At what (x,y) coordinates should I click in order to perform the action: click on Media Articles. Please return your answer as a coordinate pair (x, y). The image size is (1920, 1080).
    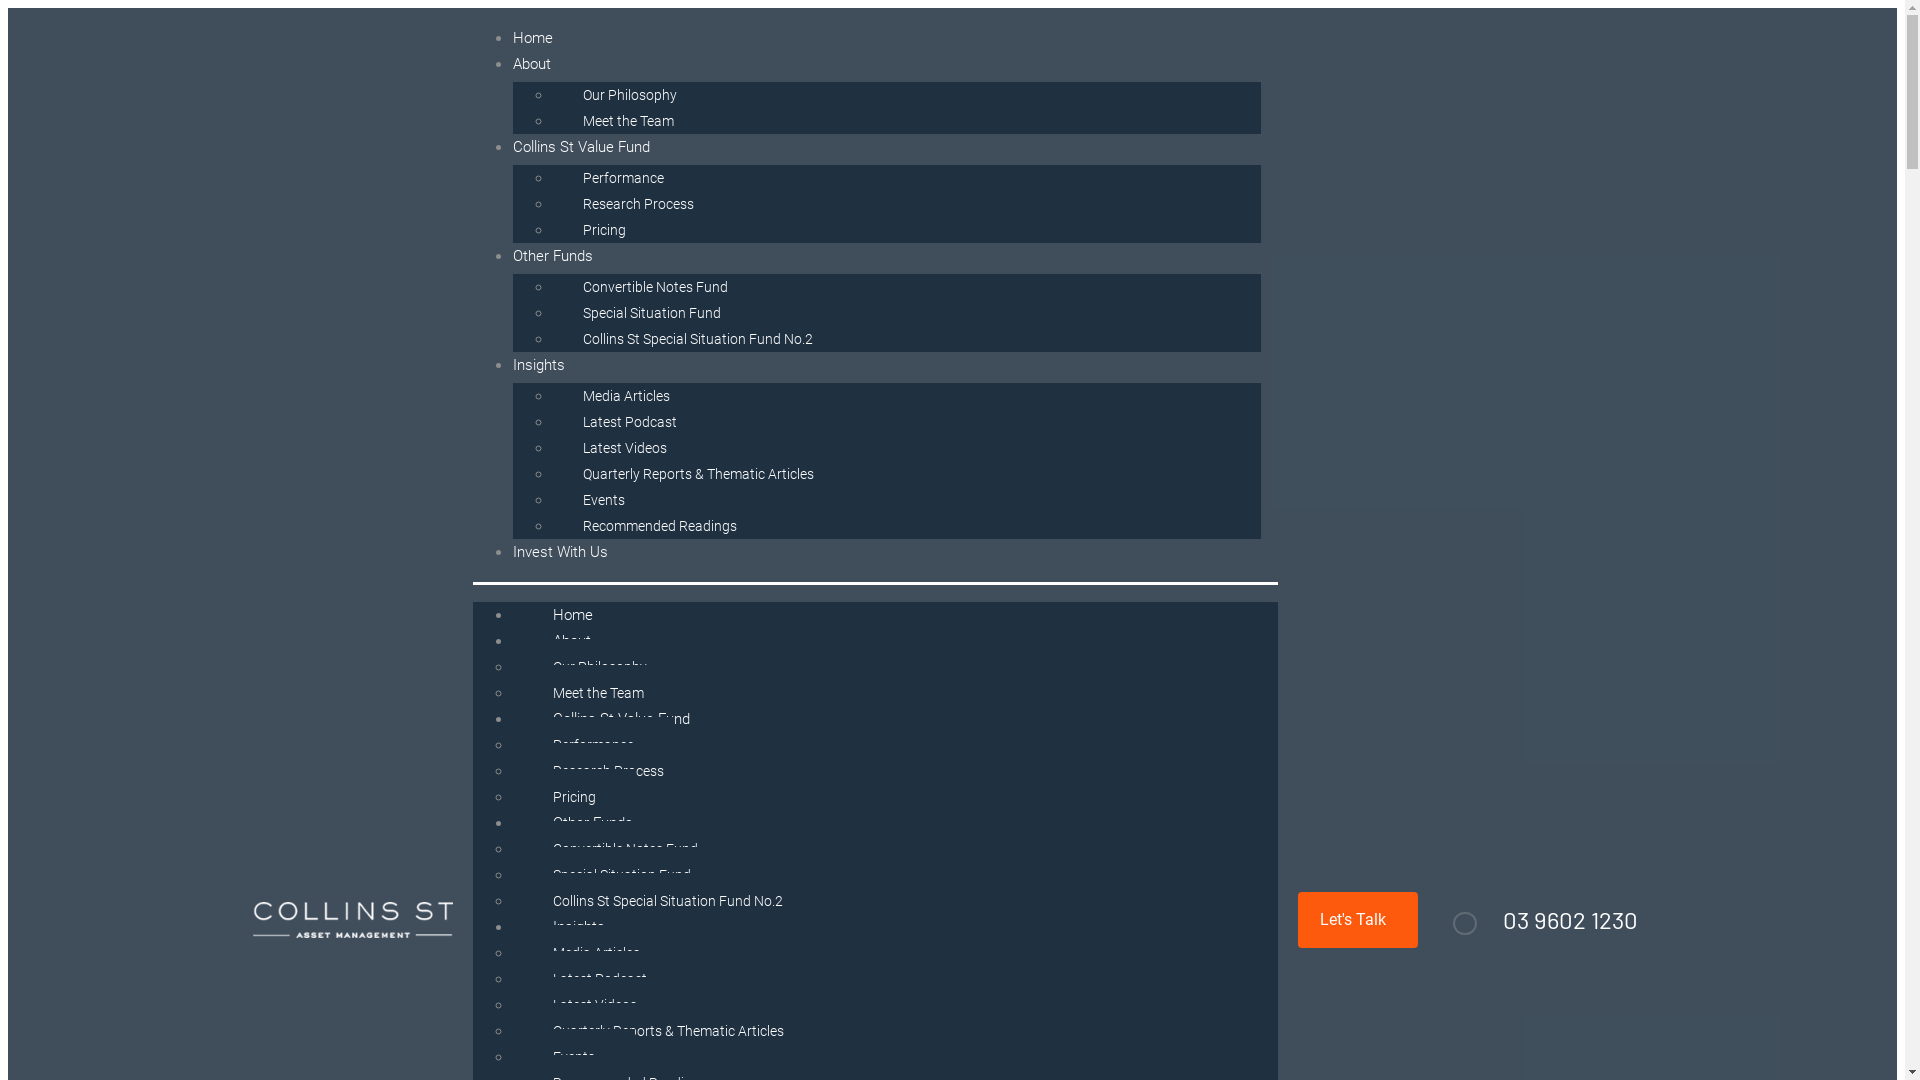
    Looking at the image, I should click on (596, 953).